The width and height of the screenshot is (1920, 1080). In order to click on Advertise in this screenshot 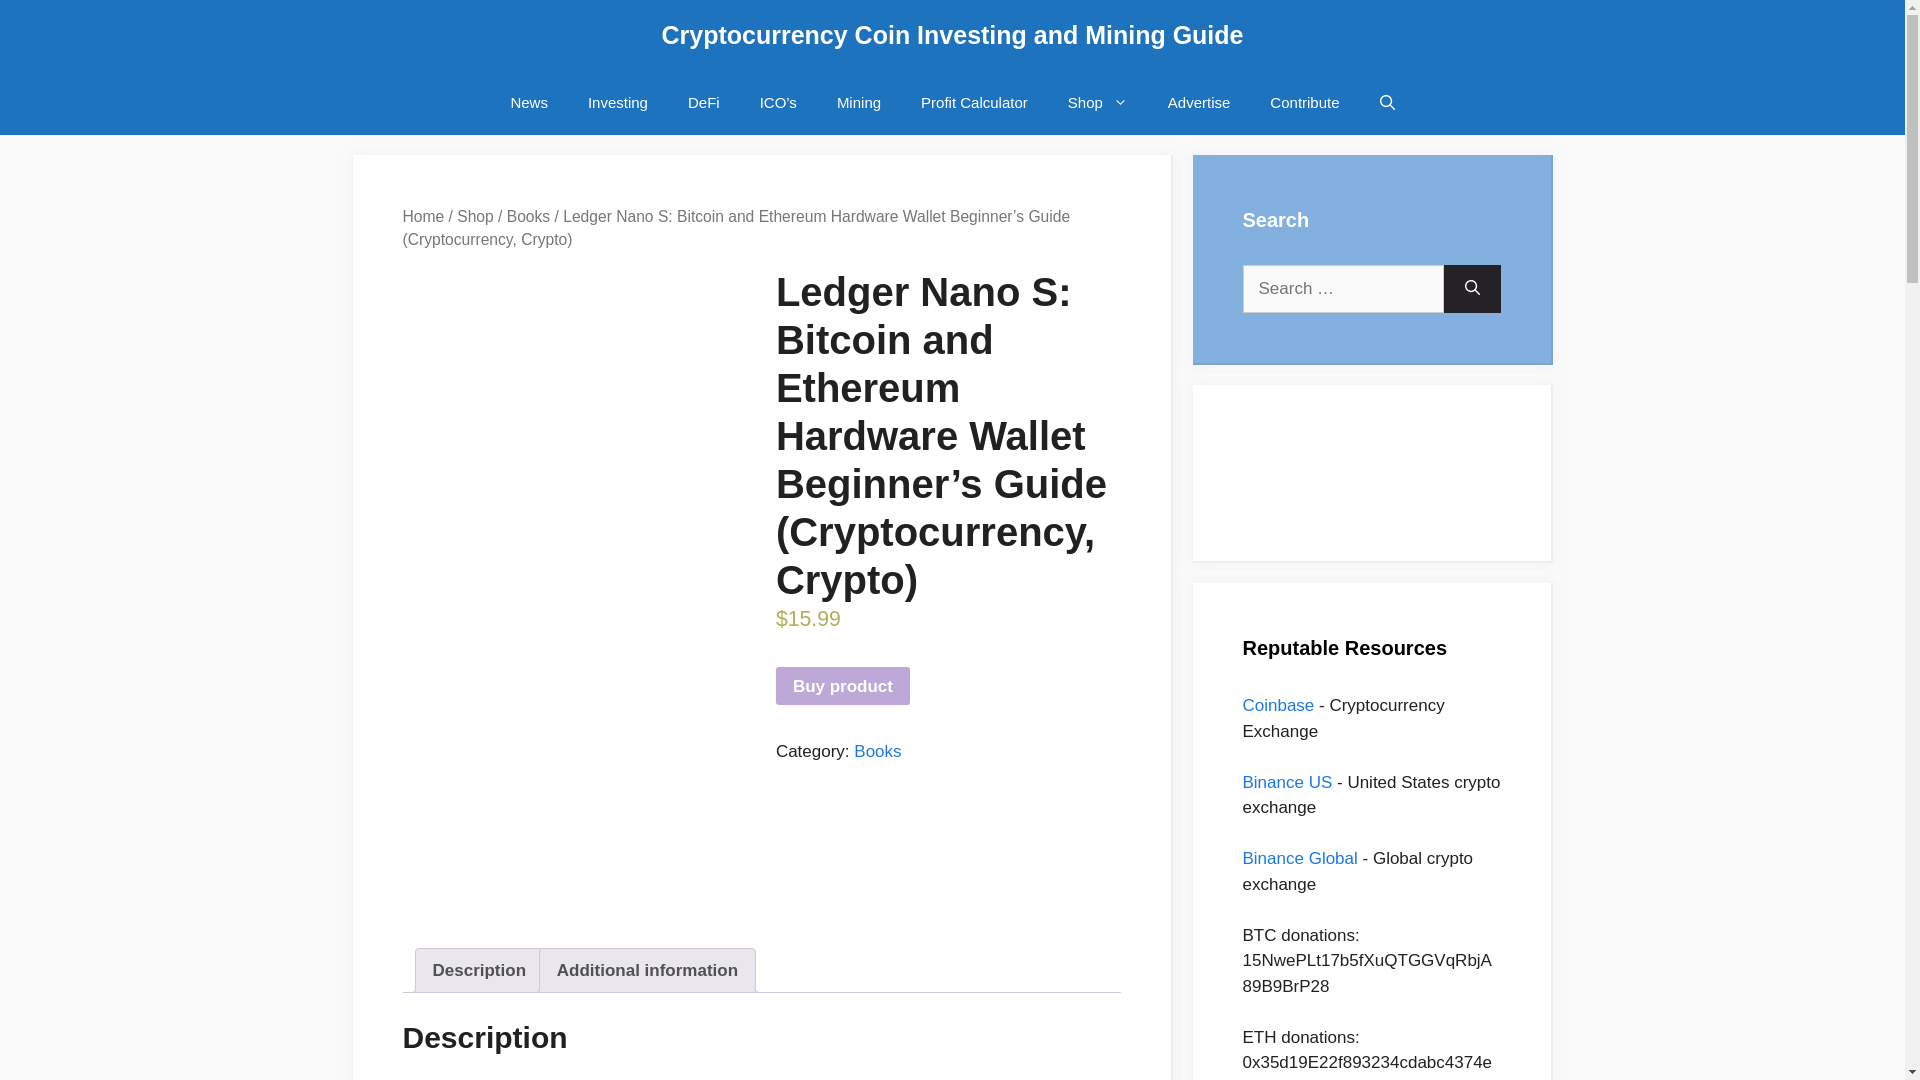, I will do `click(1200, 102)`.